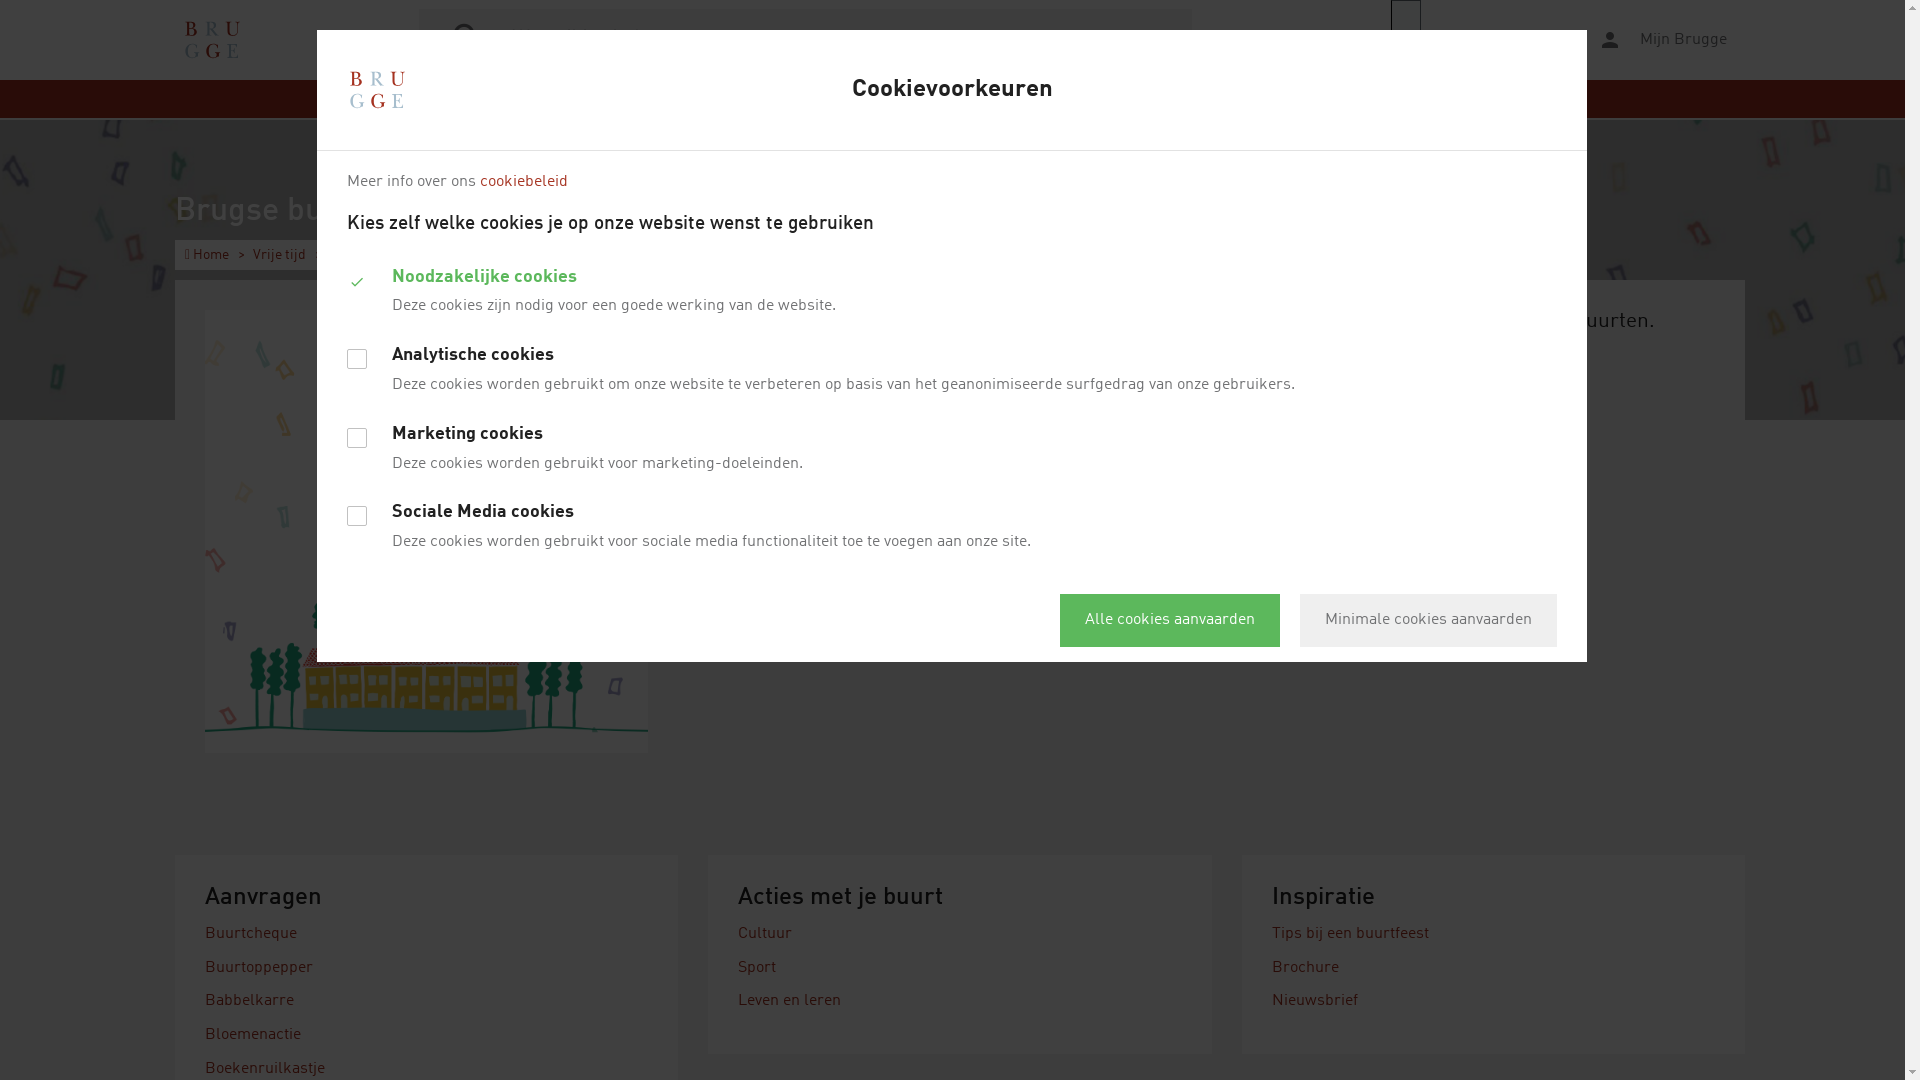 Image resolution: width=1920 pixels, height=1080 pixels. What do you see at coordinates (1369, 436) in the screenshot?
I see `Volg ons op facebook` at bounding box center [1369, 436].